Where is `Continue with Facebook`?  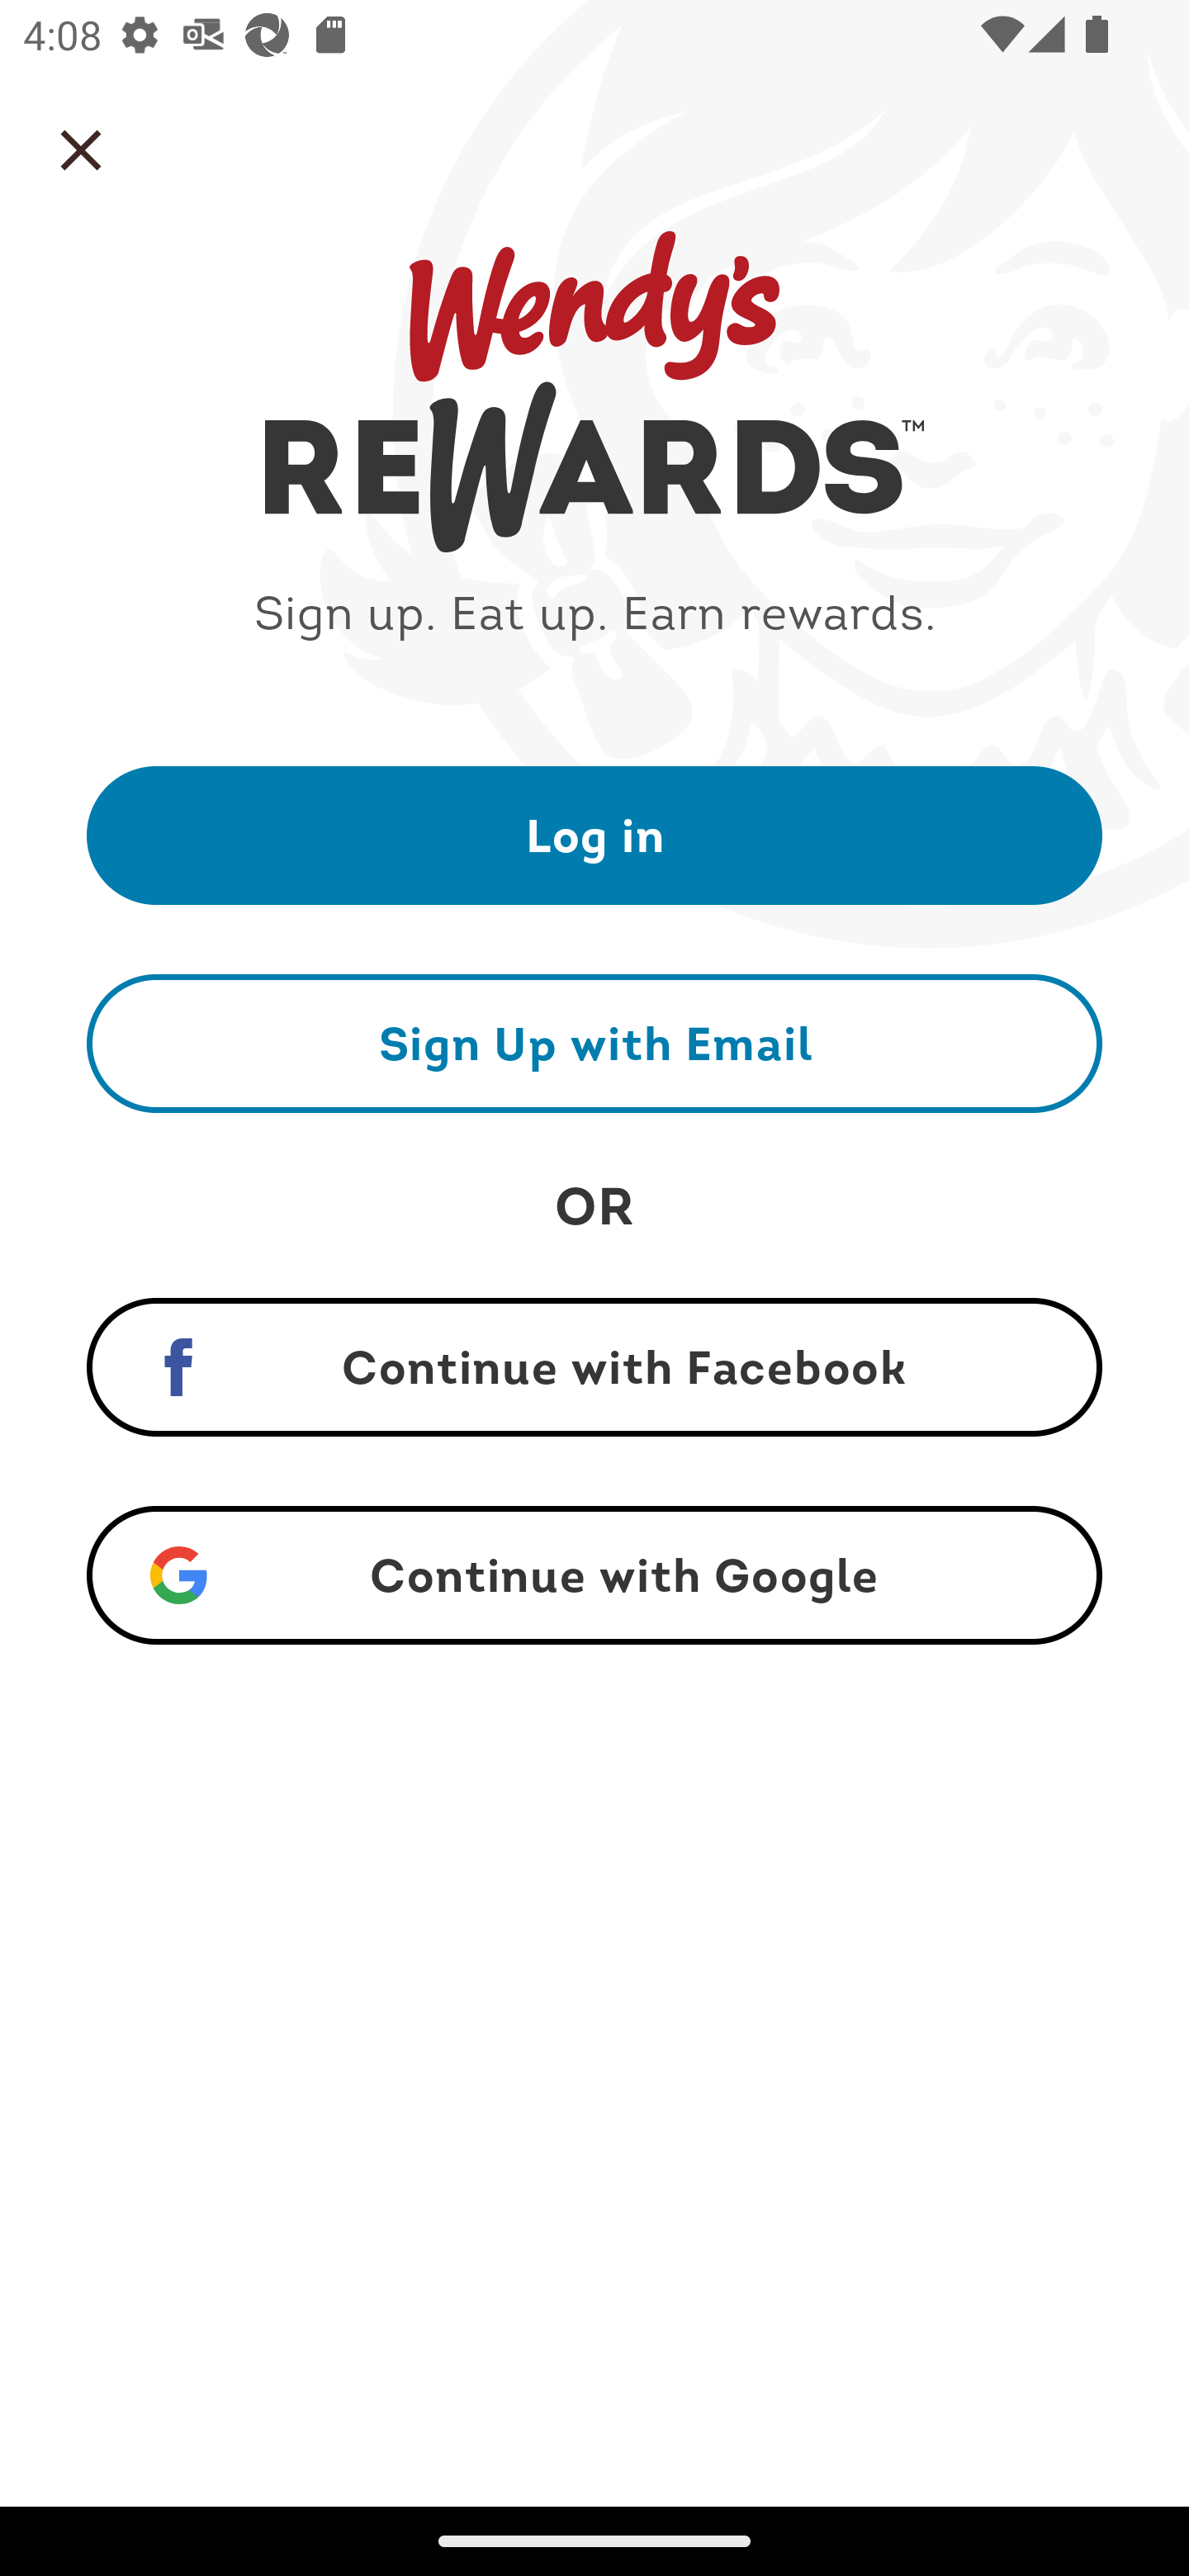
Continue with Facebook is located at coordinates (594, 1367).